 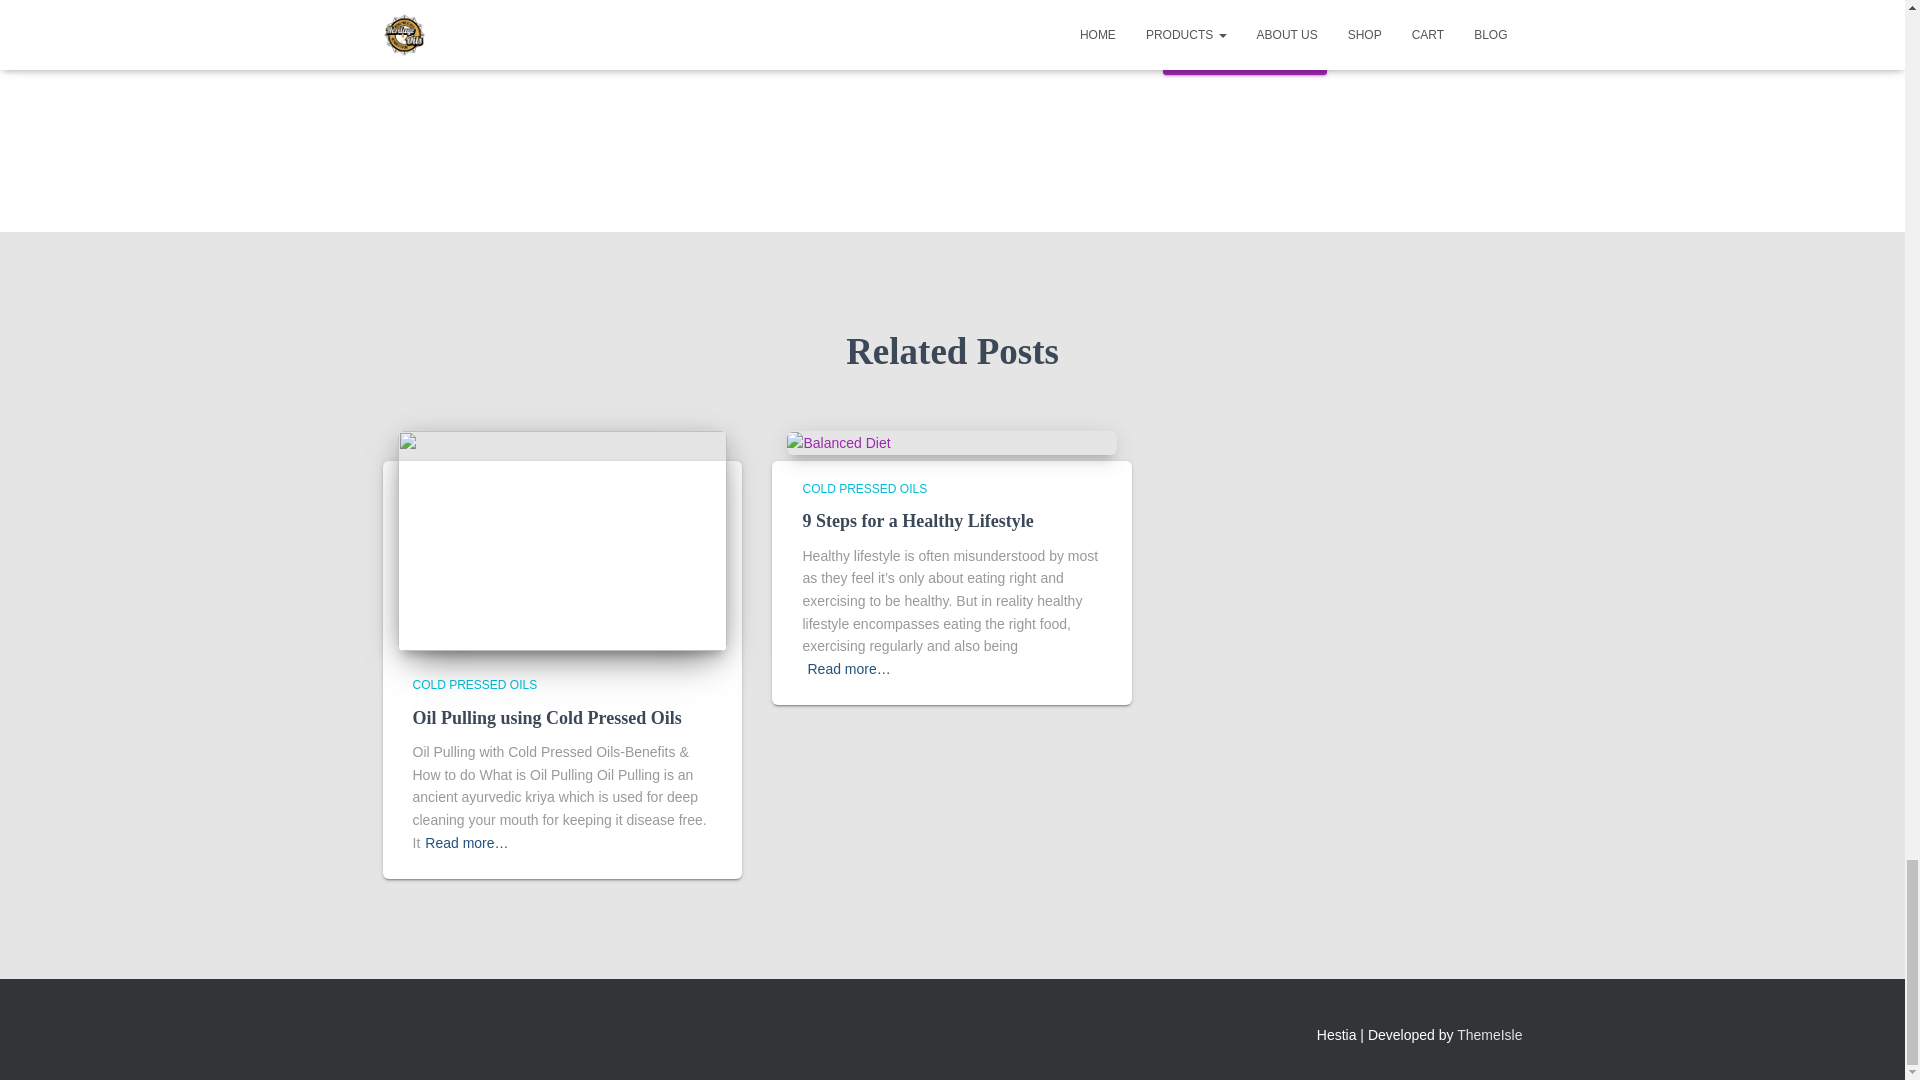 I want to click on 9 Steps for a Healthy Lifestyle, so click(x=838, y=442).